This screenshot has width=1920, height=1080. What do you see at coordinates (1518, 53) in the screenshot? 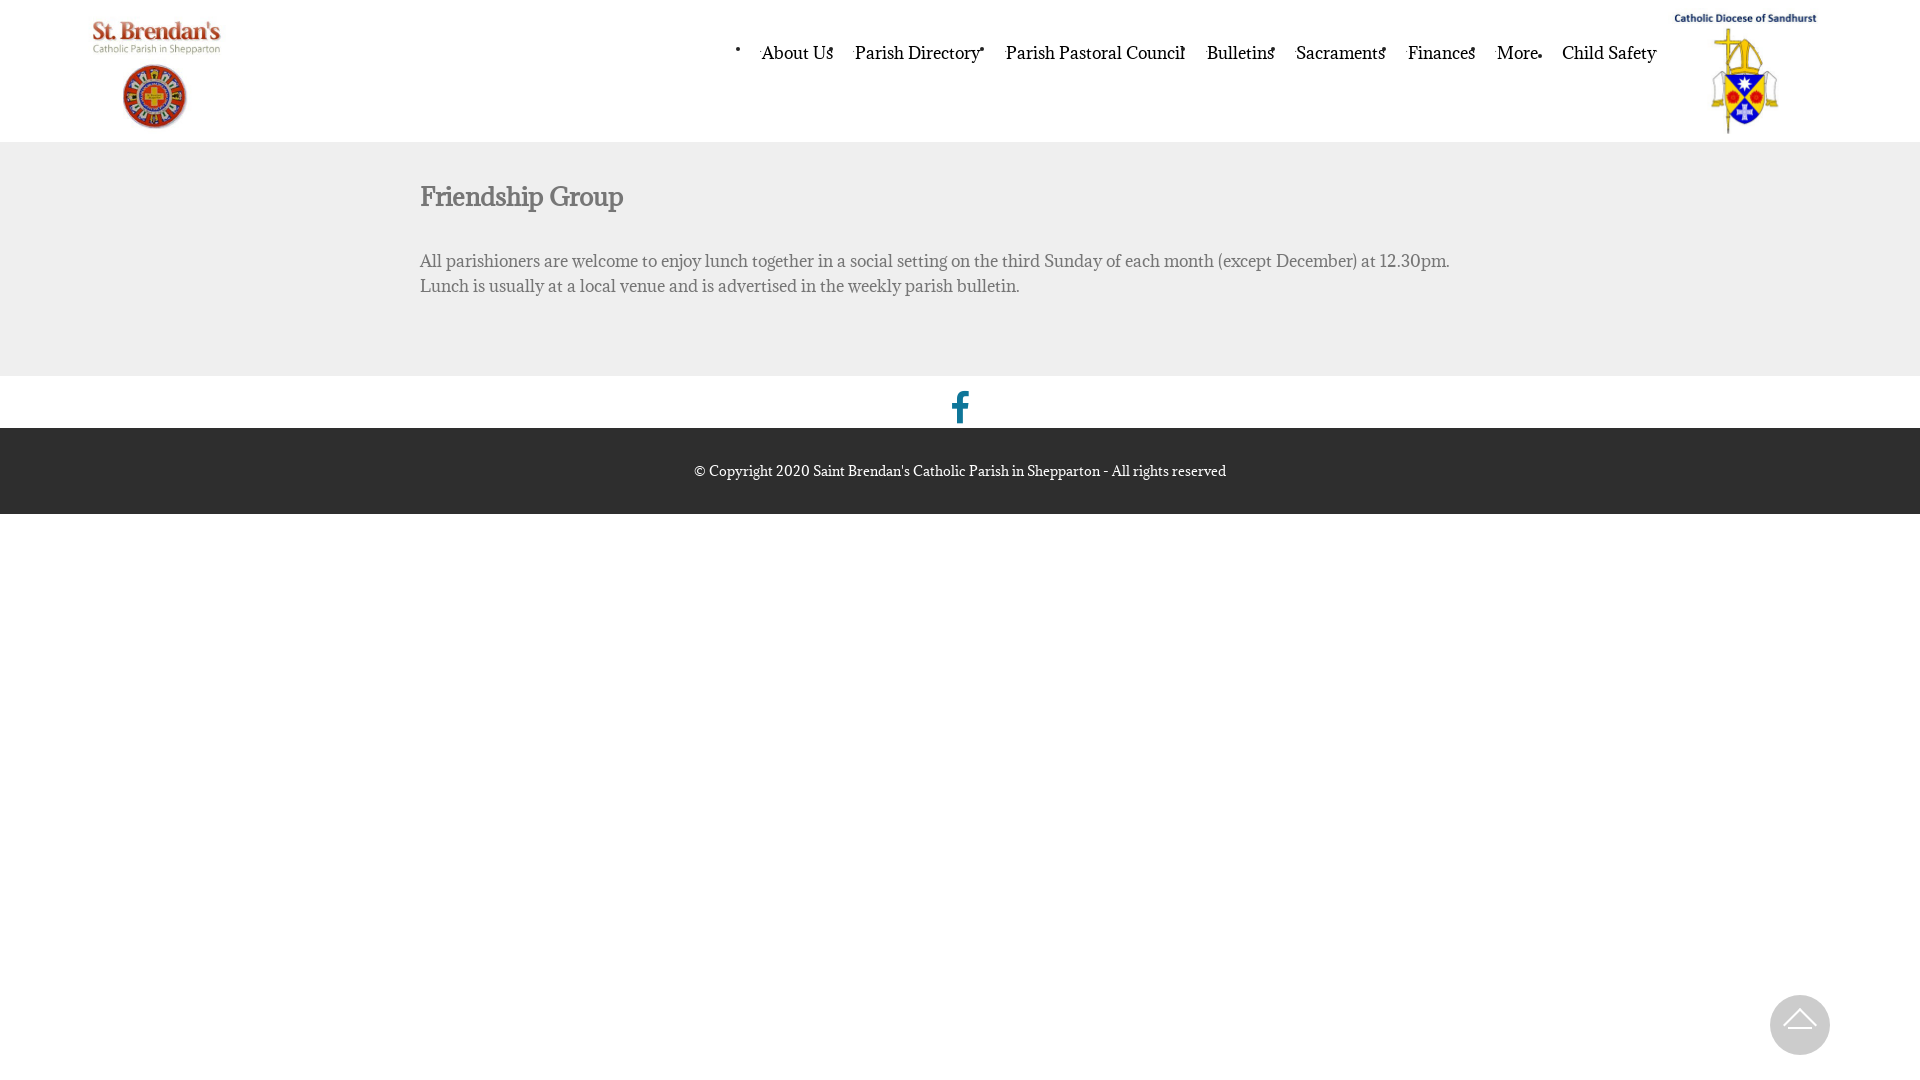
I see `More ` at bounding box center [1518, 53].